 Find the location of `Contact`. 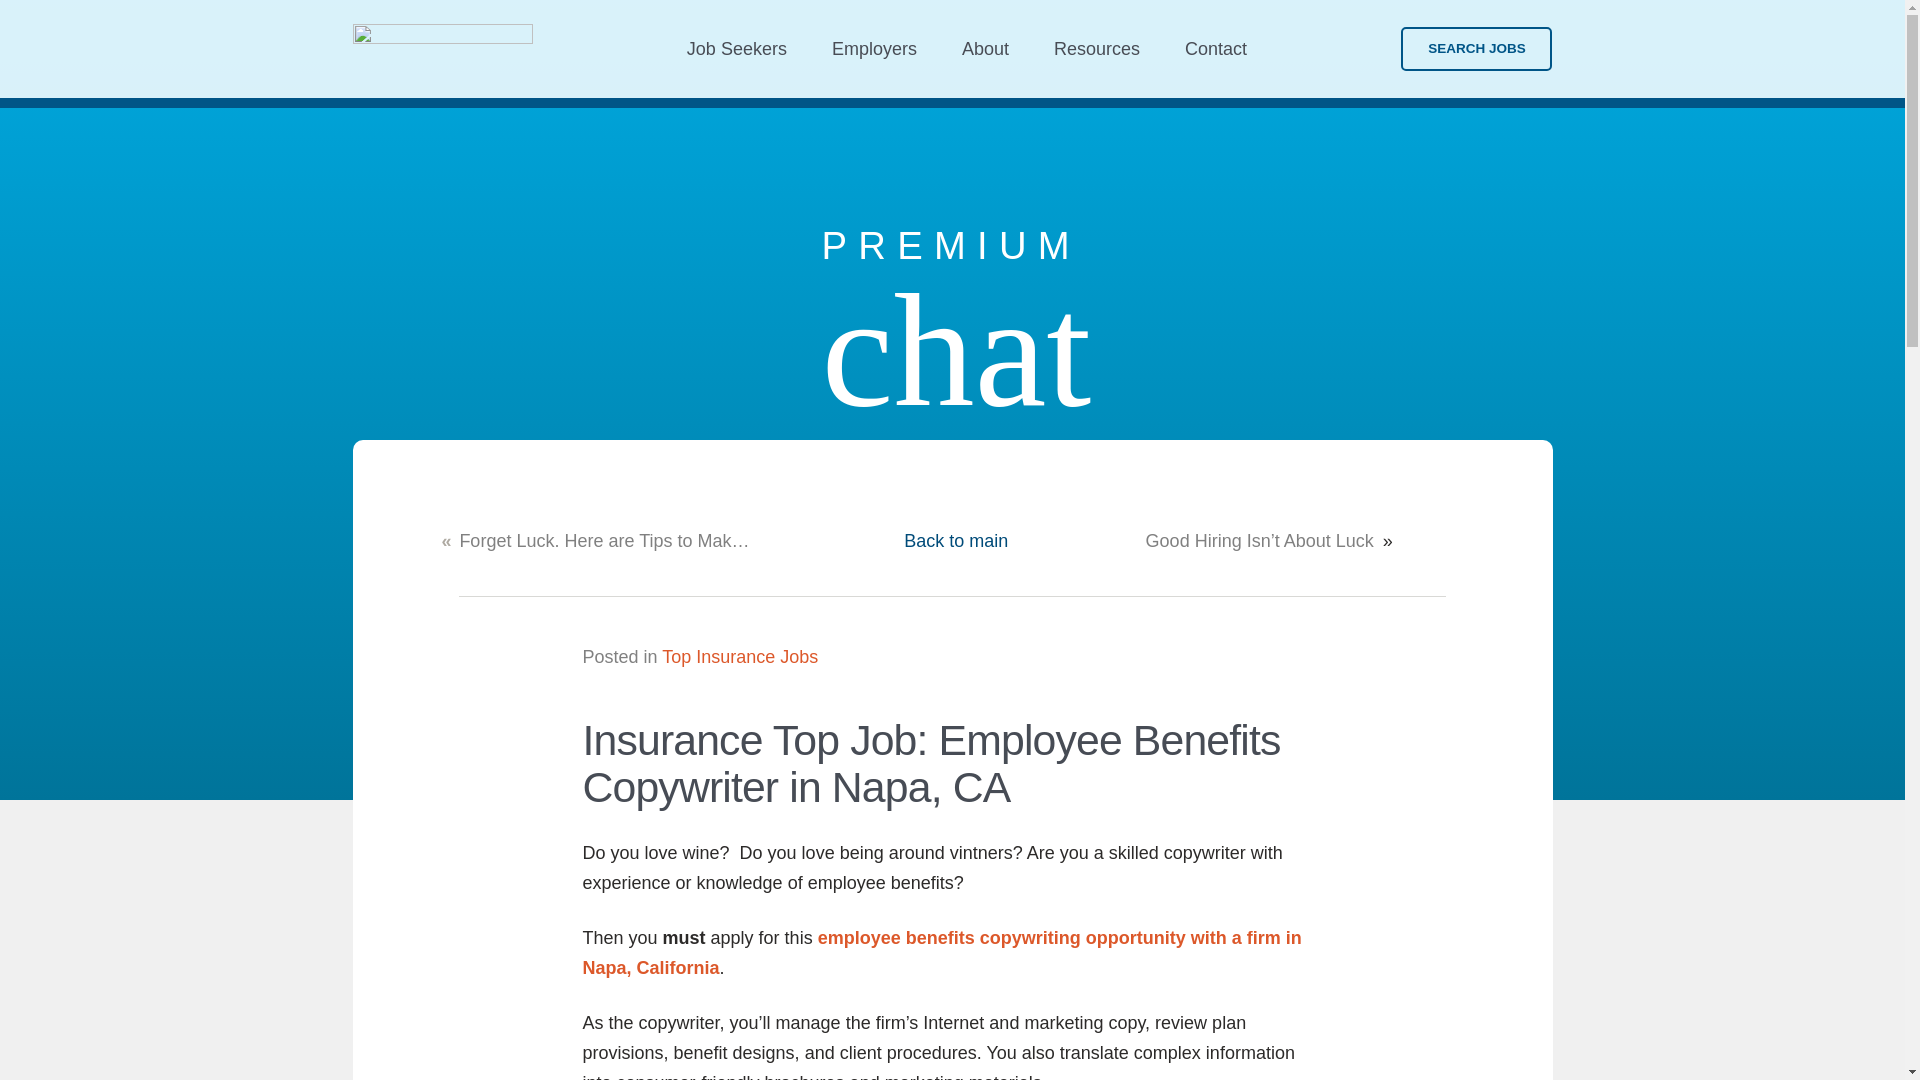

Contact is located at coordinates (1216, 48).